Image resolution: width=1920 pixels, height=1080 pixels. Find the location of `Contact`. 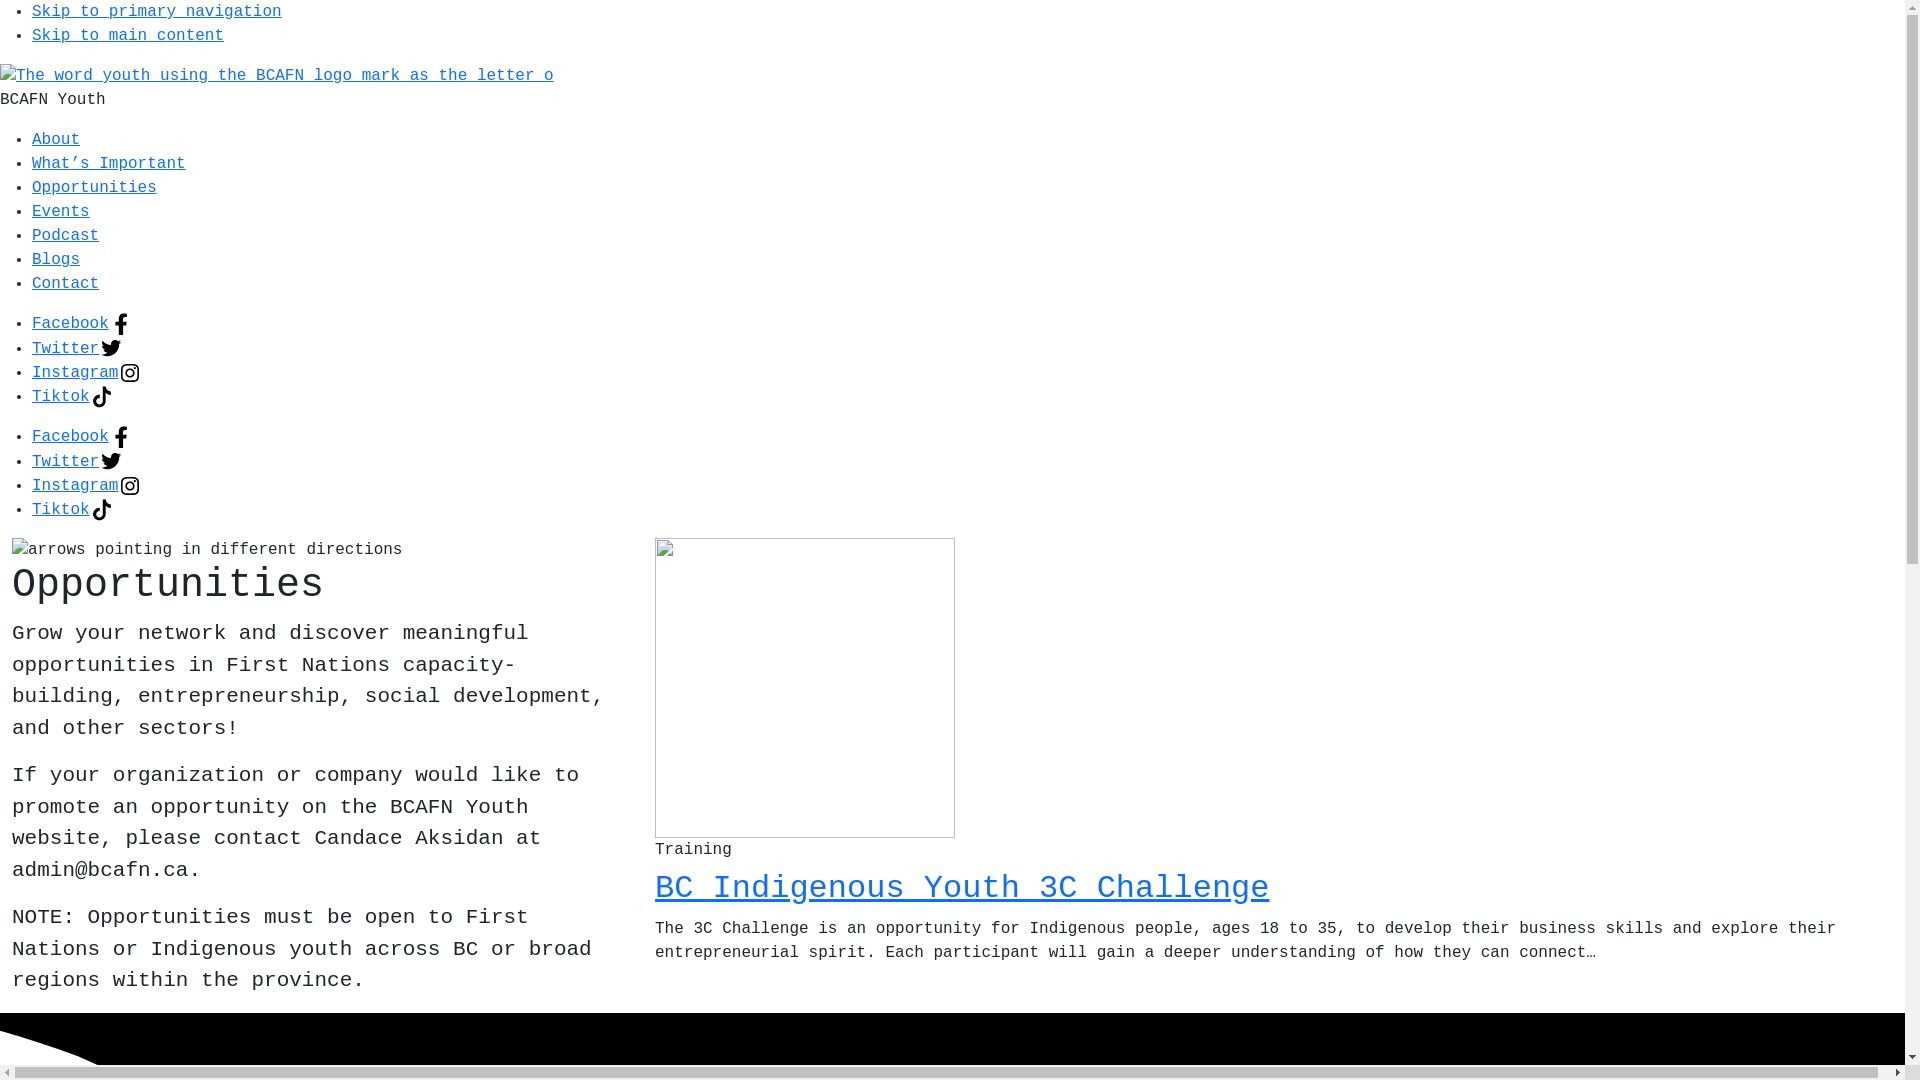

Contact is located at coordinates (66, 284).